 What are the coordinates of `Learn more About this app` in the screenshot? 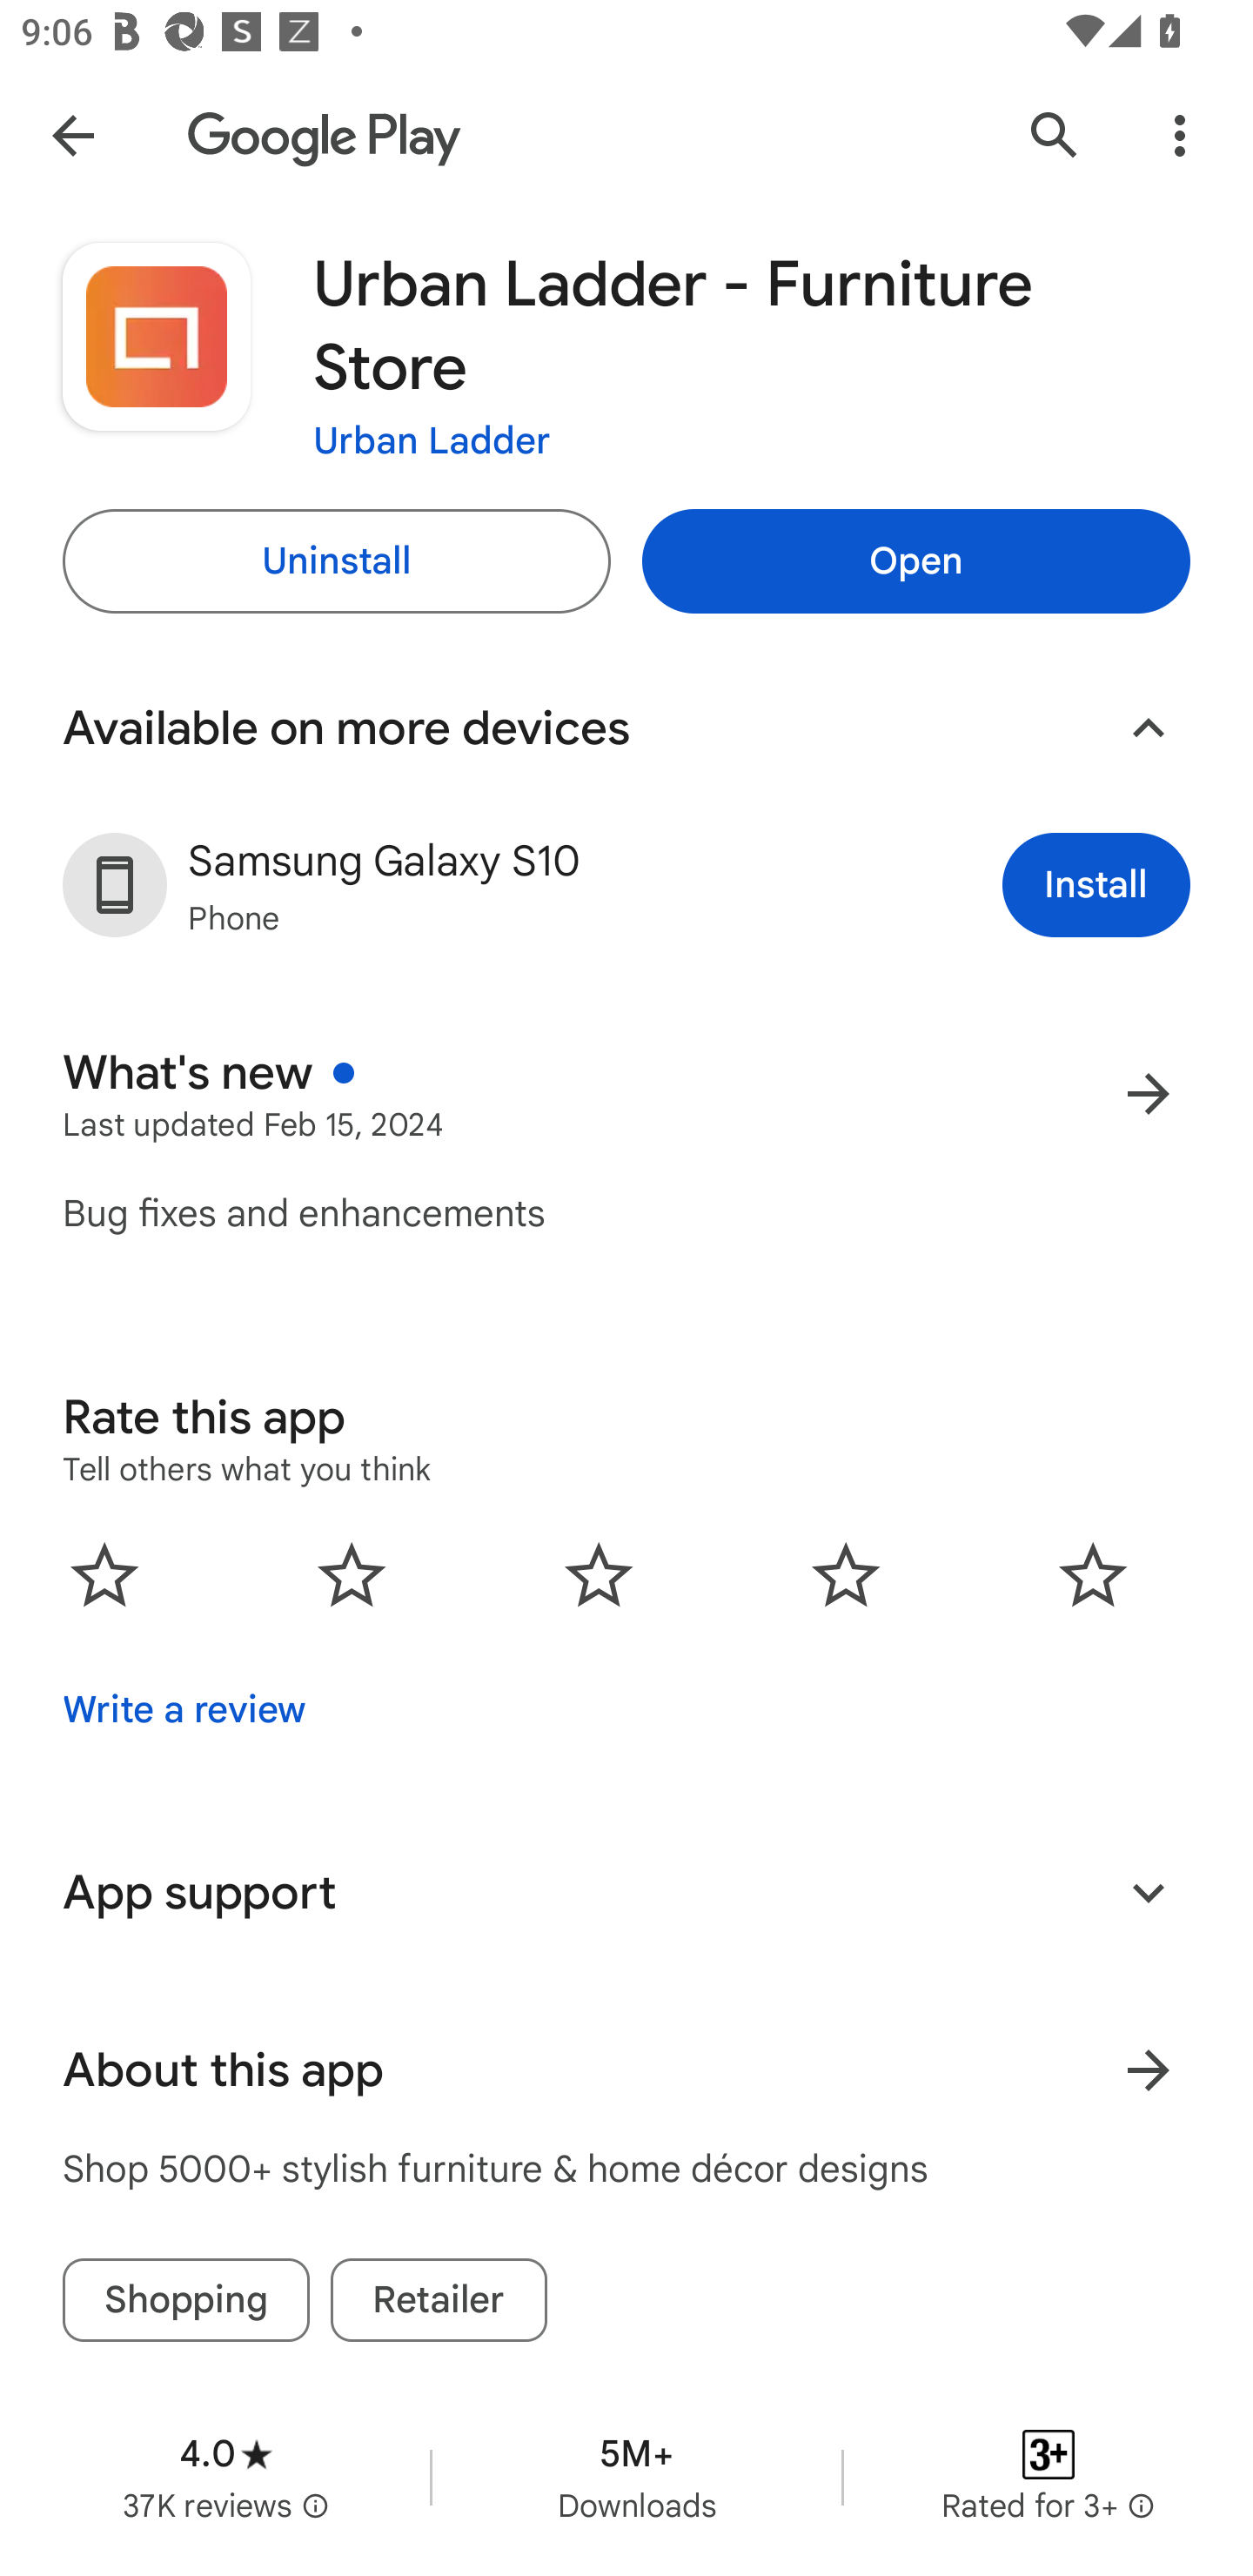 It's located at (1149, 2070).